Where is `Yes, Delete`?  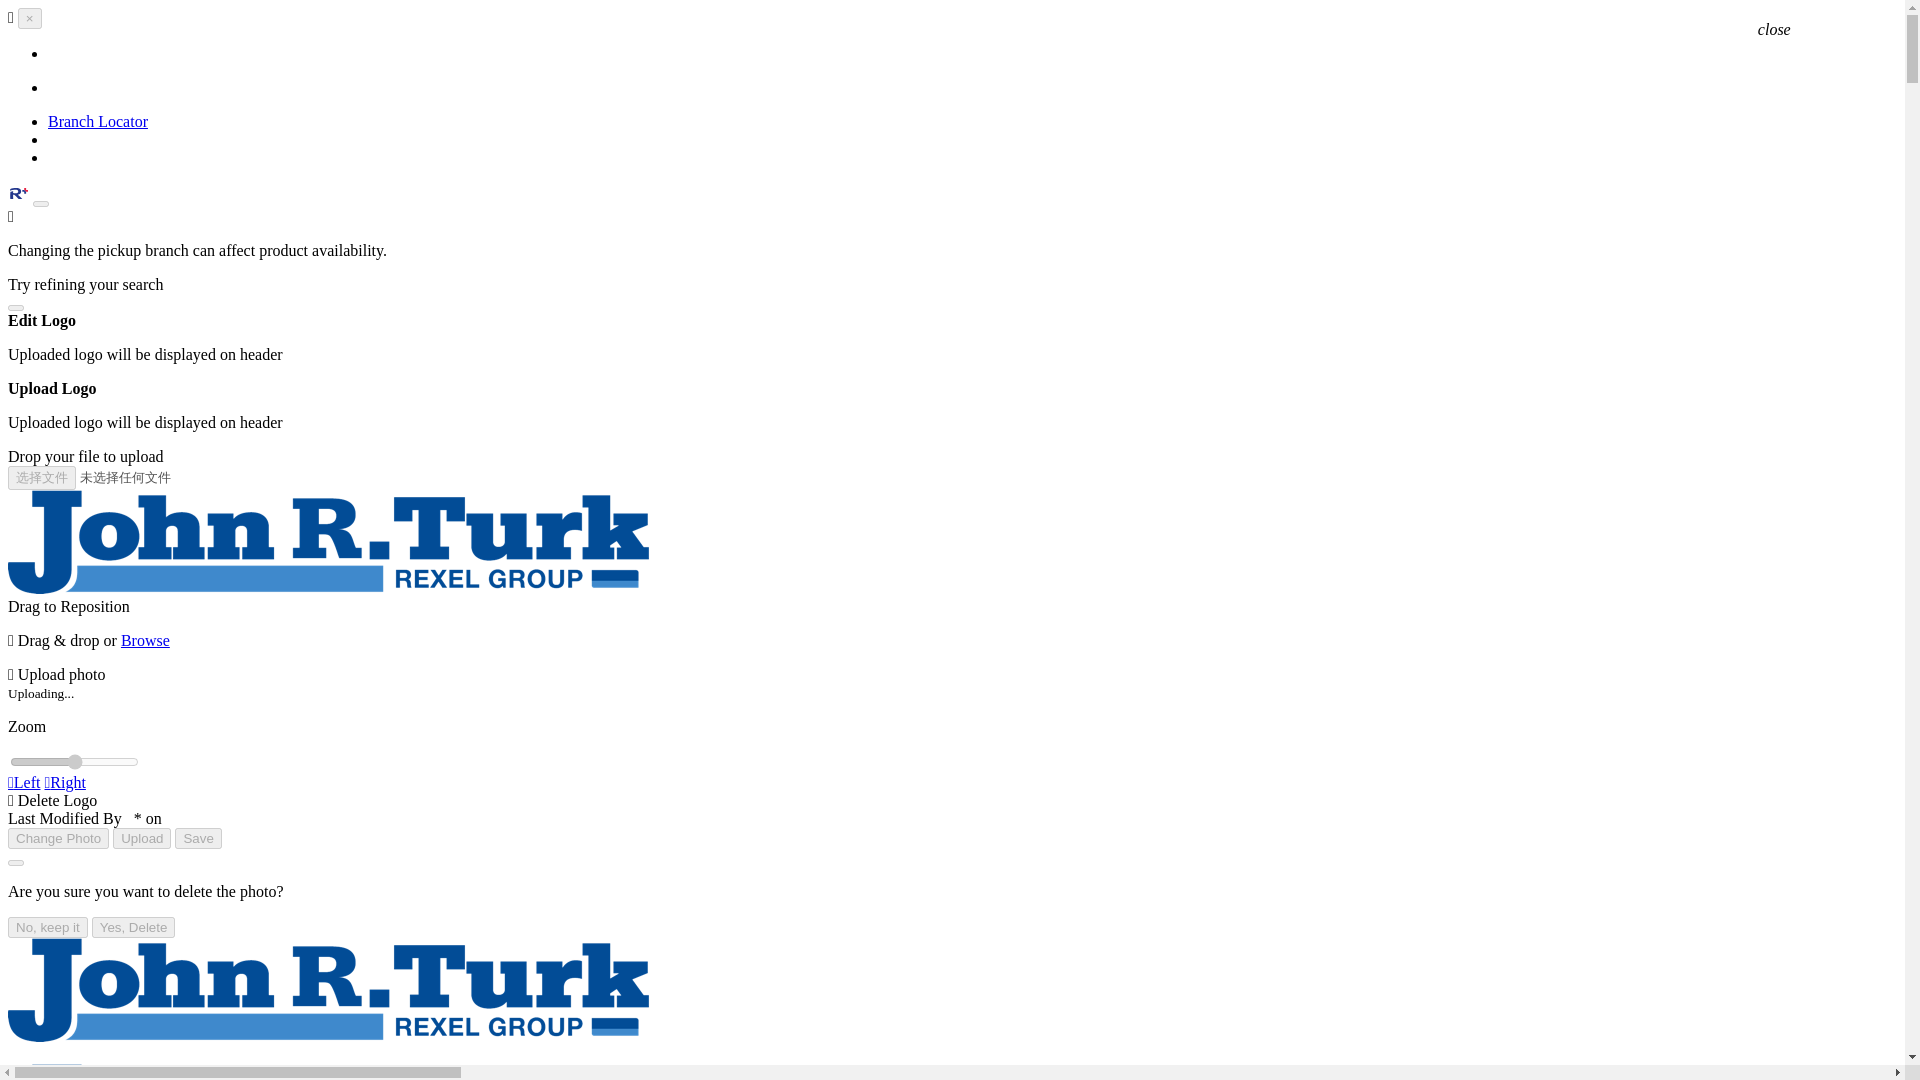
Yes, Delete is located at coordinates (134, 927).